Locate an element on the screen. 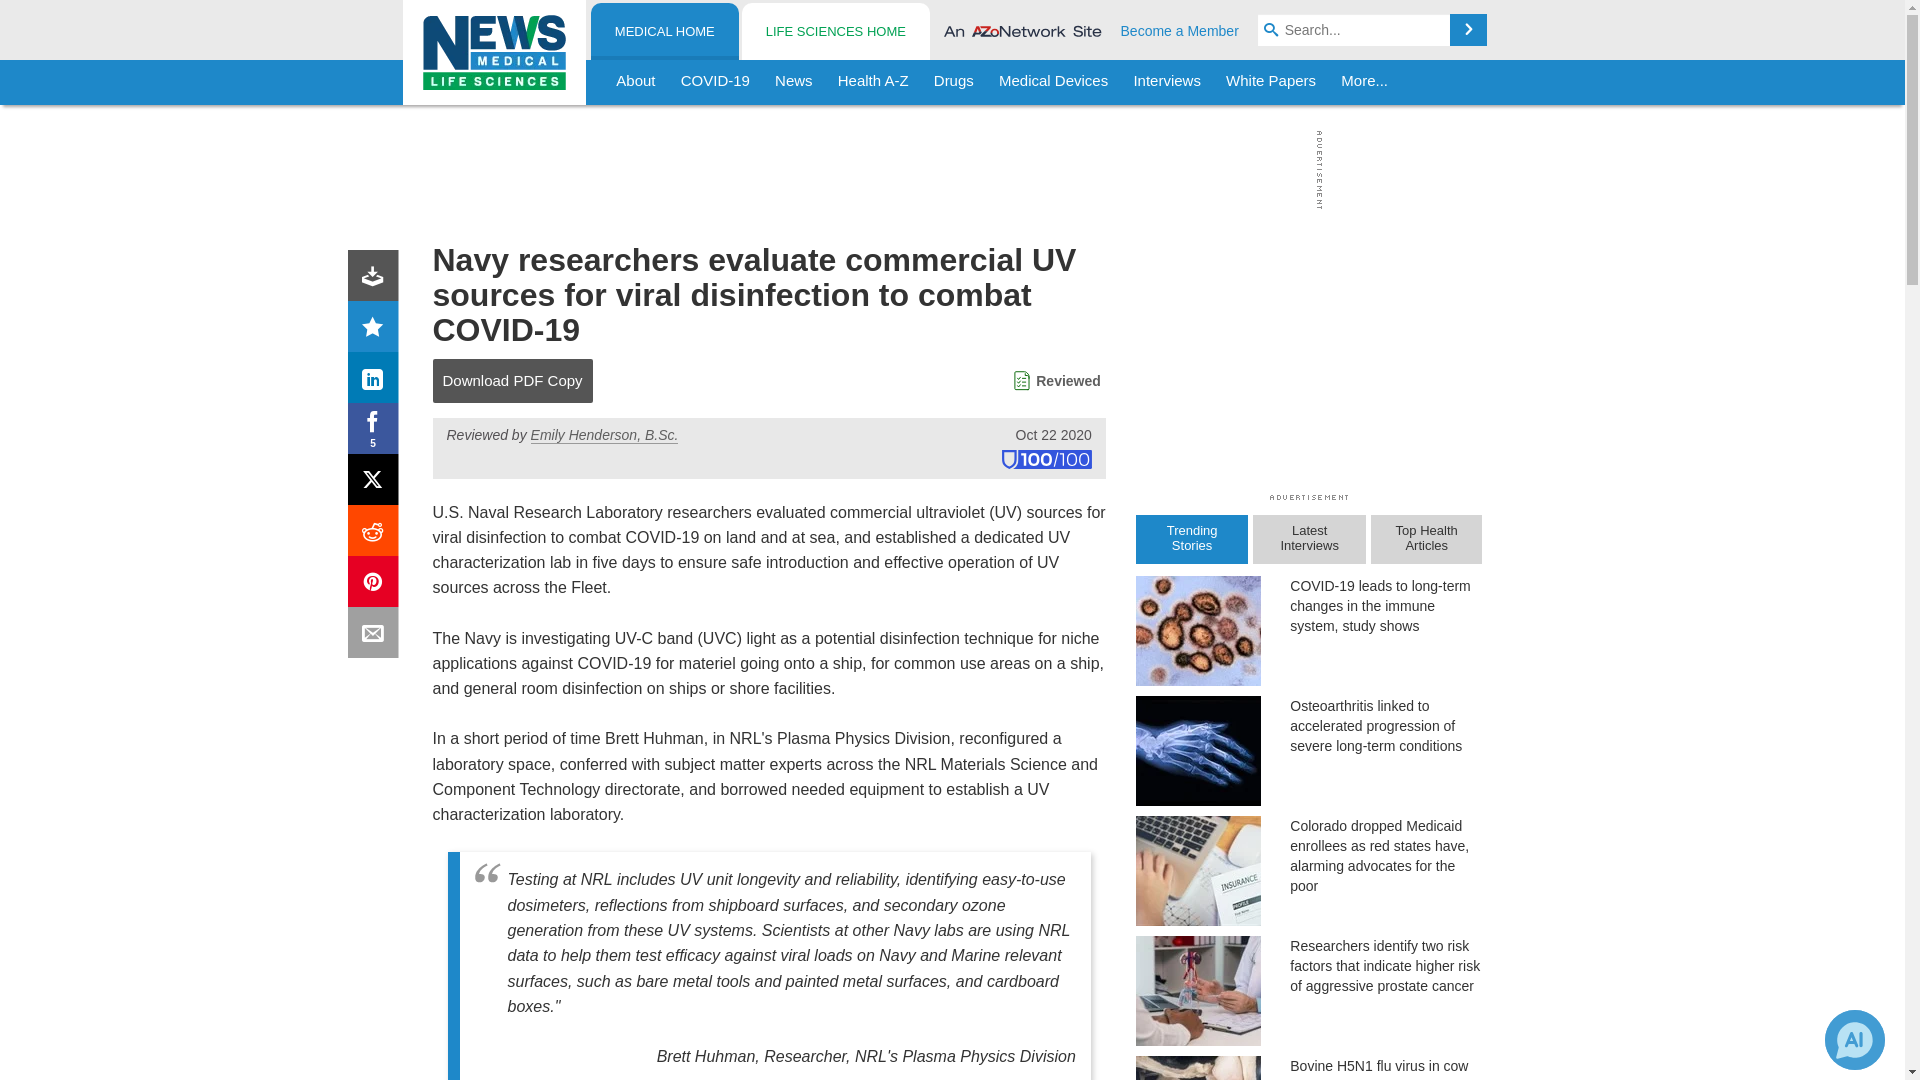  Download PDF copy is located at coordinates (377, 279).